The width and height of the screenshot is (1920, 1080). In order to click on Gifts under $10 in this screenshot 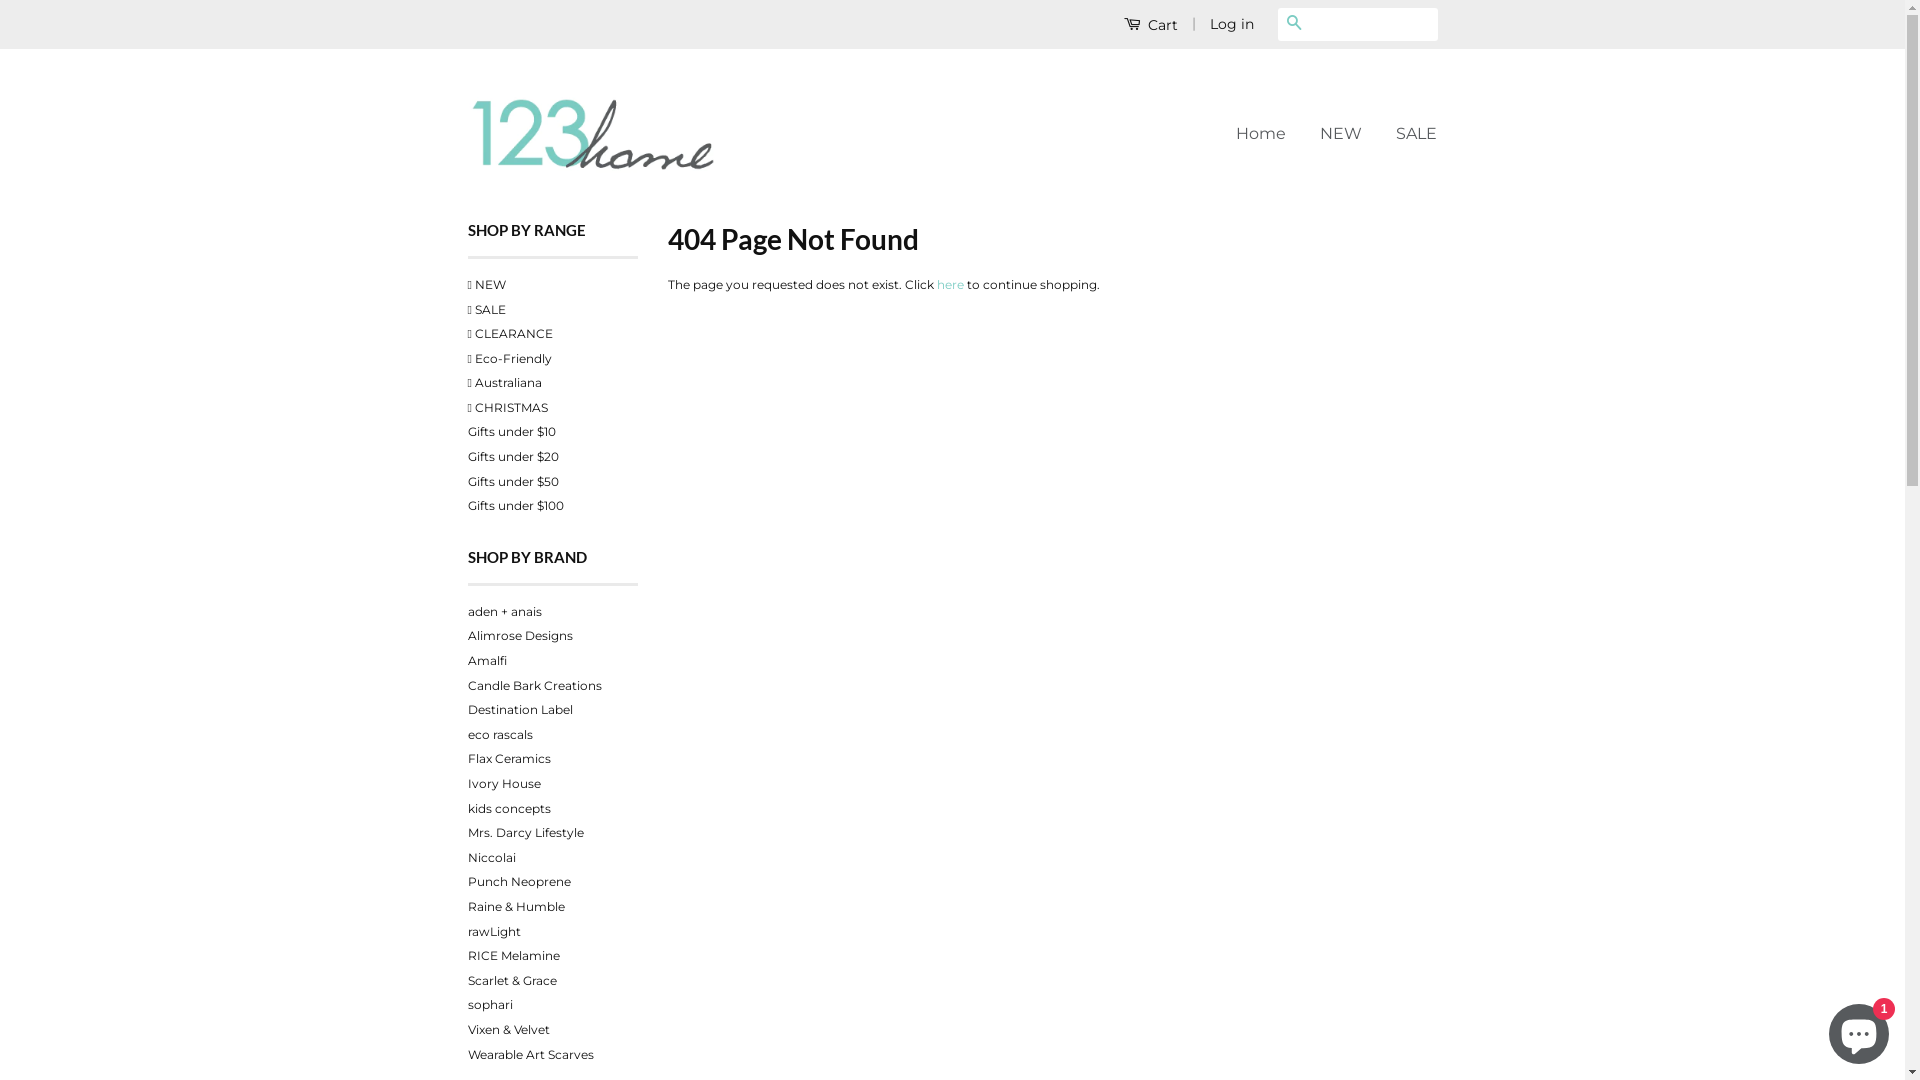, I will do `click(512, 432)`.